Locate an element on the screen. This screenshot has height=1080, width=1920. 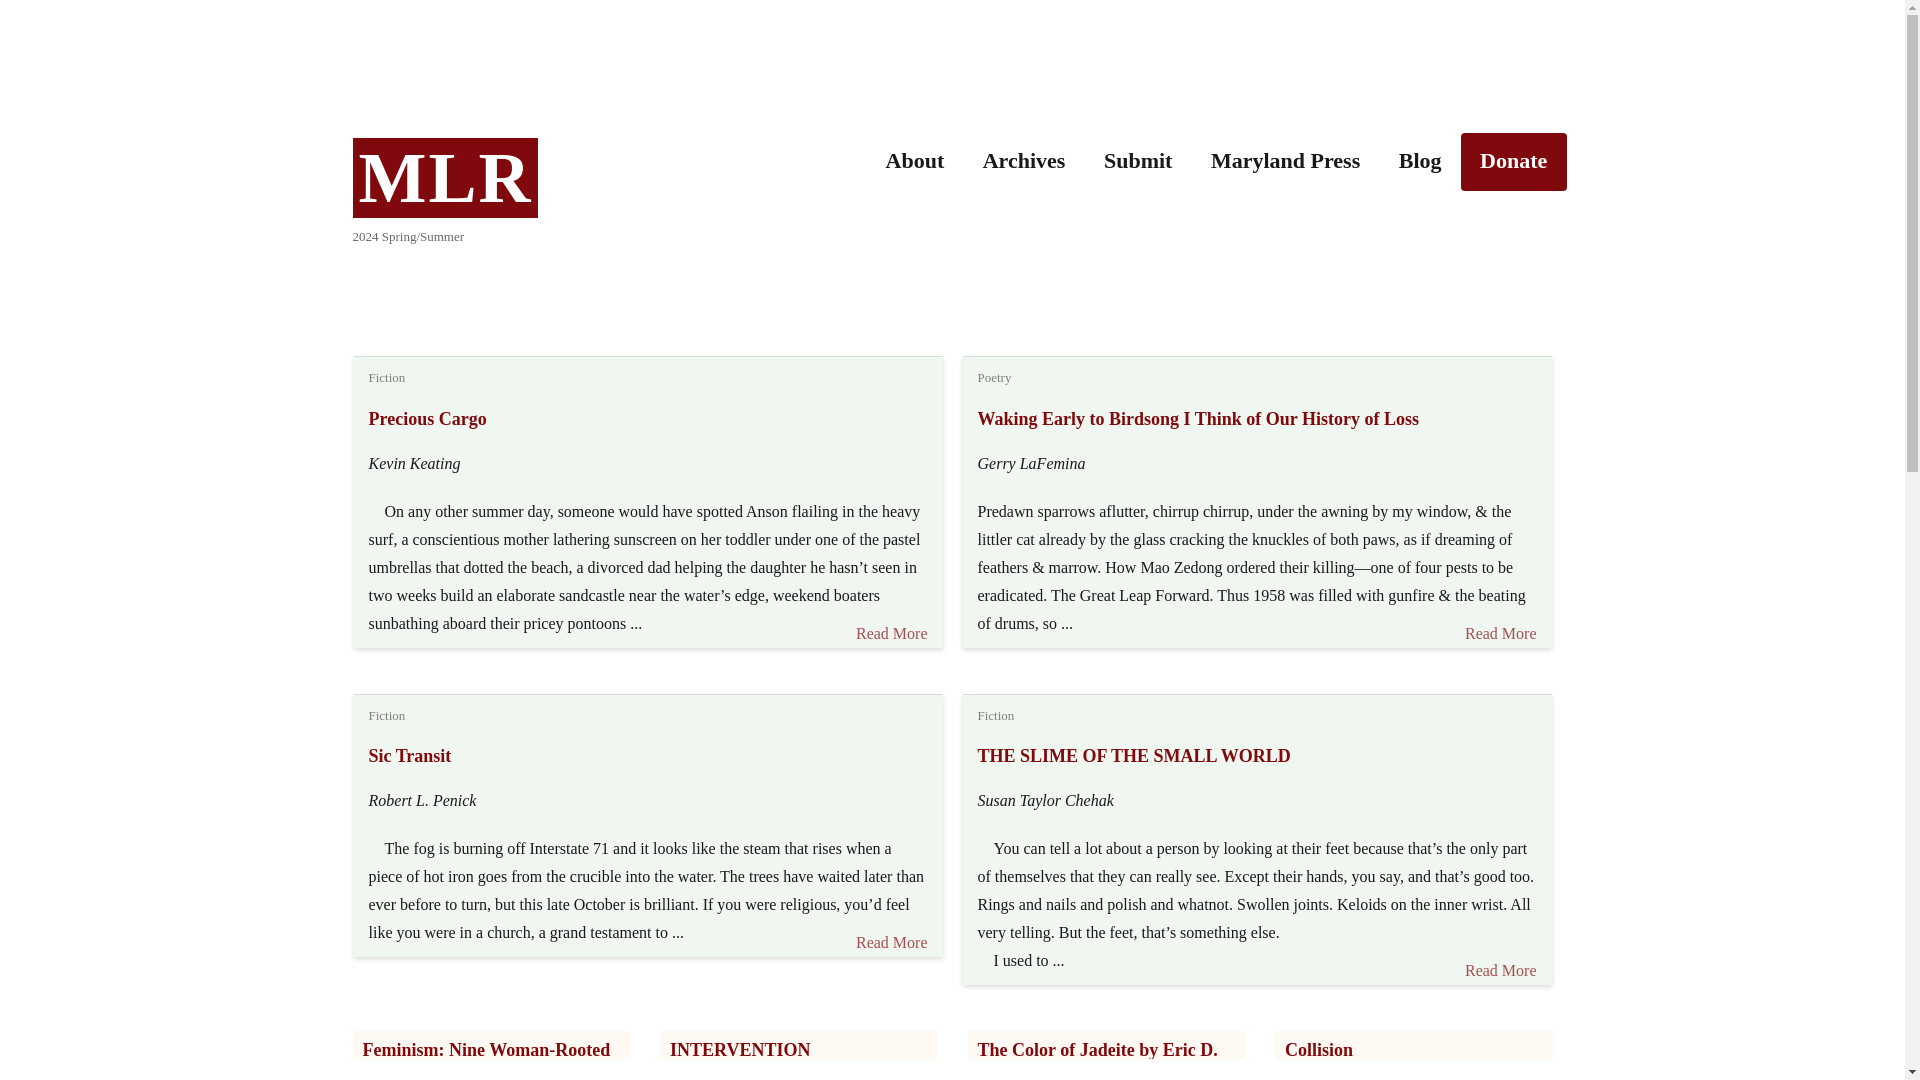
Maryland Press is located at coordinates (1286, 162).